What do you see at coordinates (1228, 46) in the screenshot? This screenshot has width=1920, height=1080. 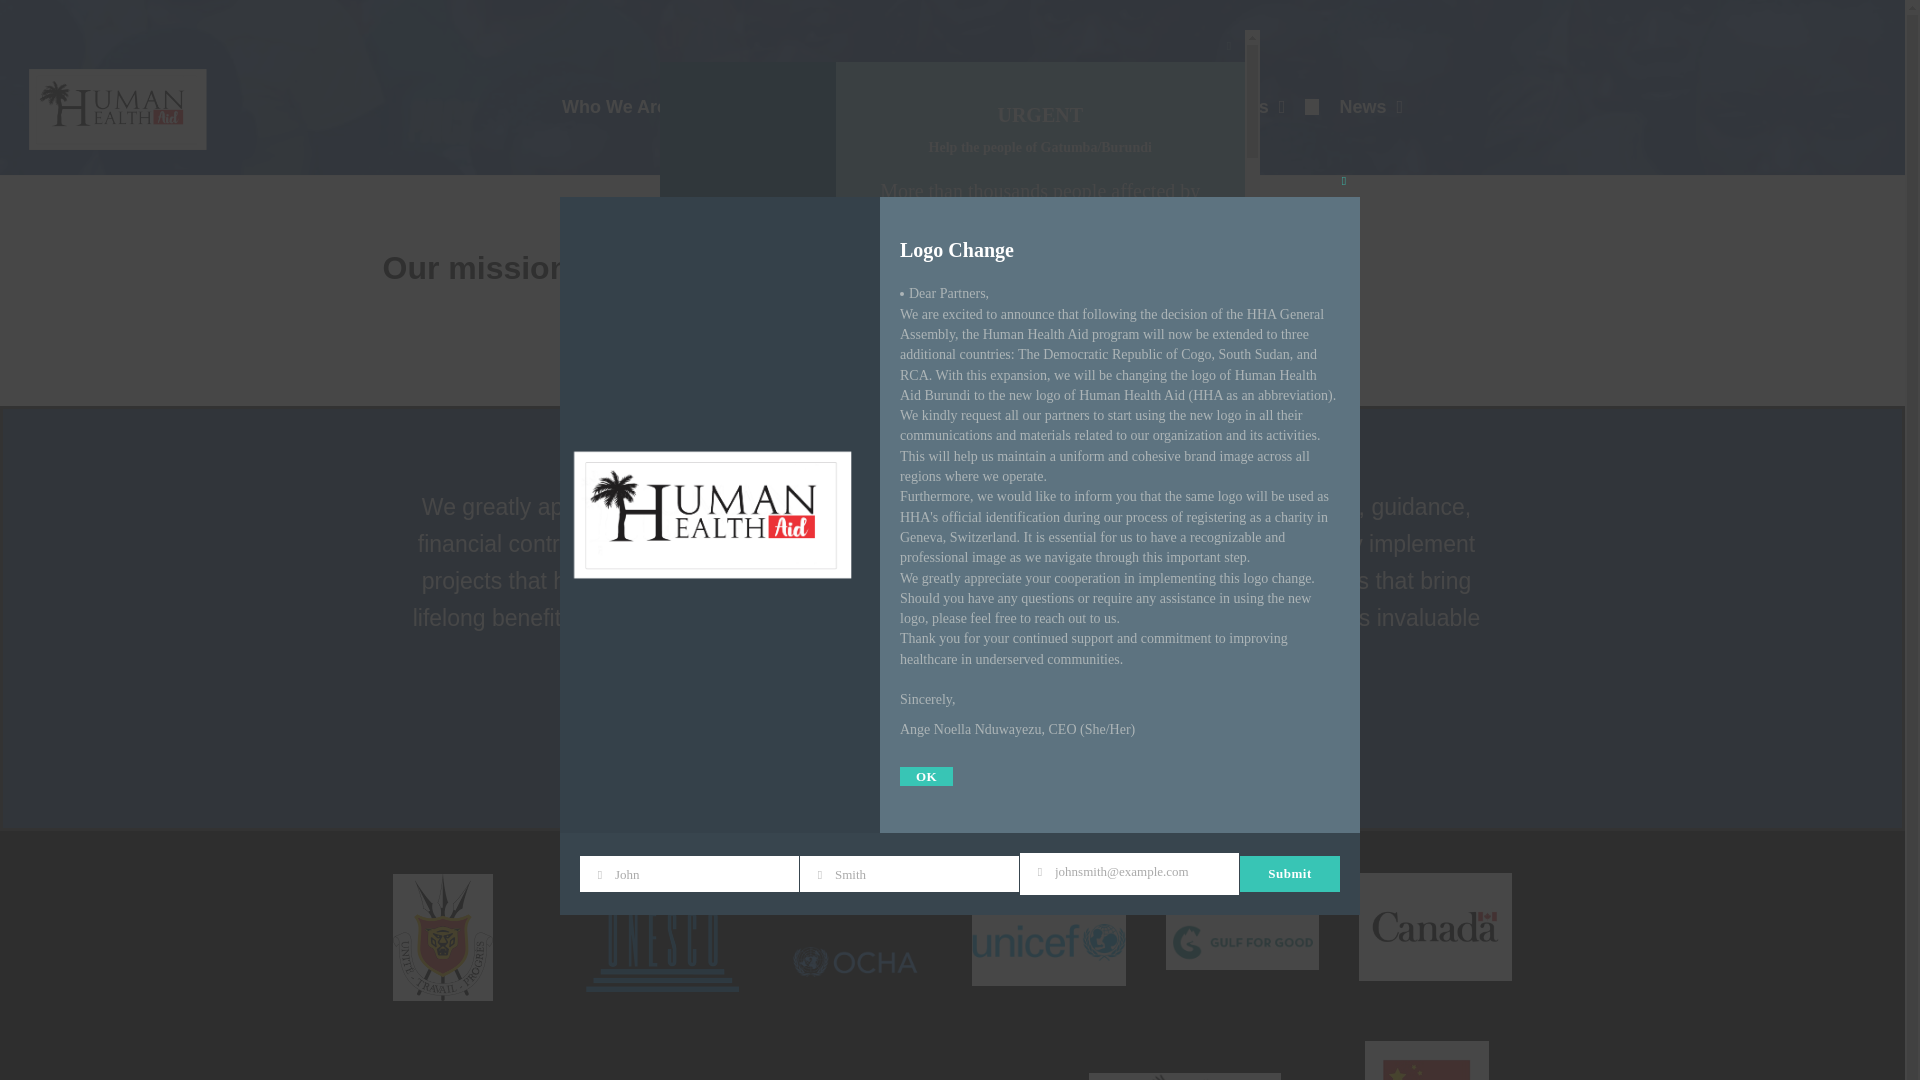 I see `Close this module` at bounding box center [1228, 46].